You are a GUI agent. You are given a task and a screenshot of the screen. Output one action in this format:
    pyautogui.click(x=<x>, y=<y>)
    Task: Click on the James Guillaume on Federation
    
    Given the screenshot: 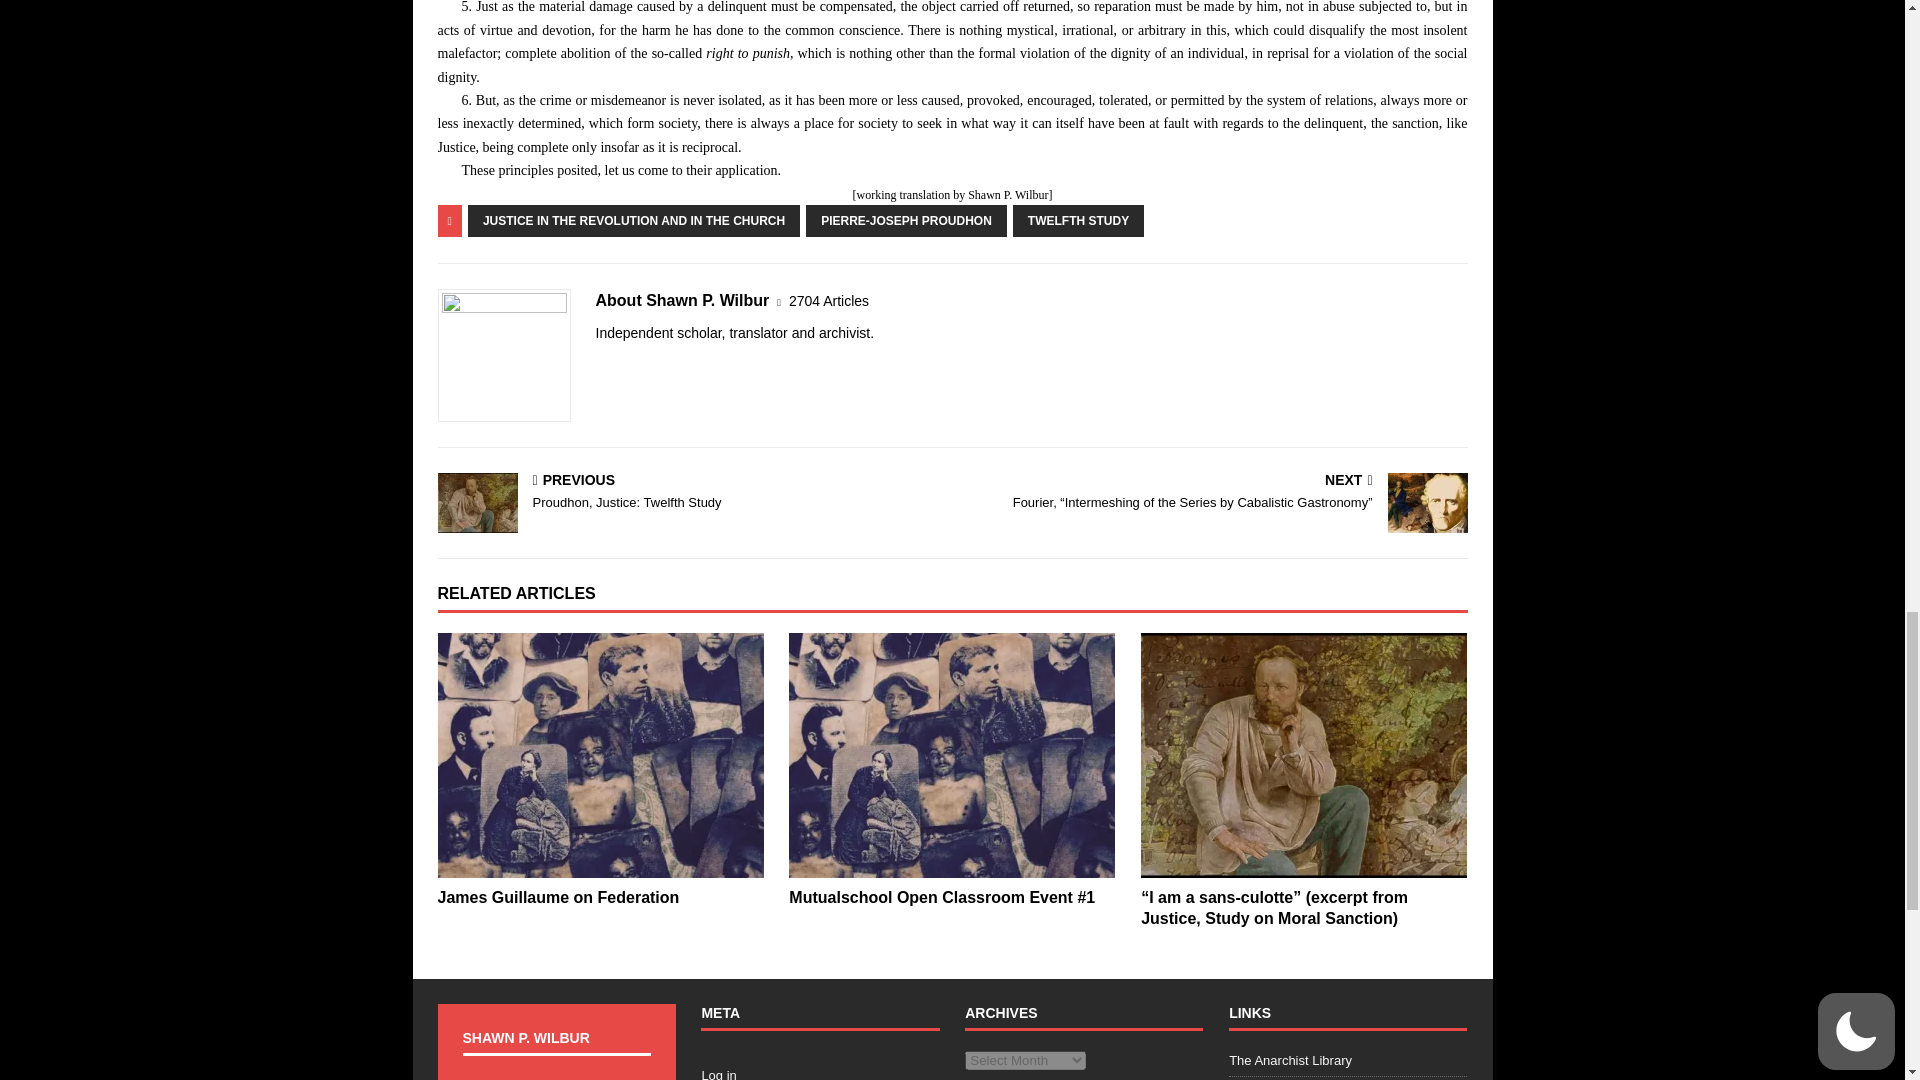 What is the action you would take?
    pyautogui.click(x=600, y=755)
    